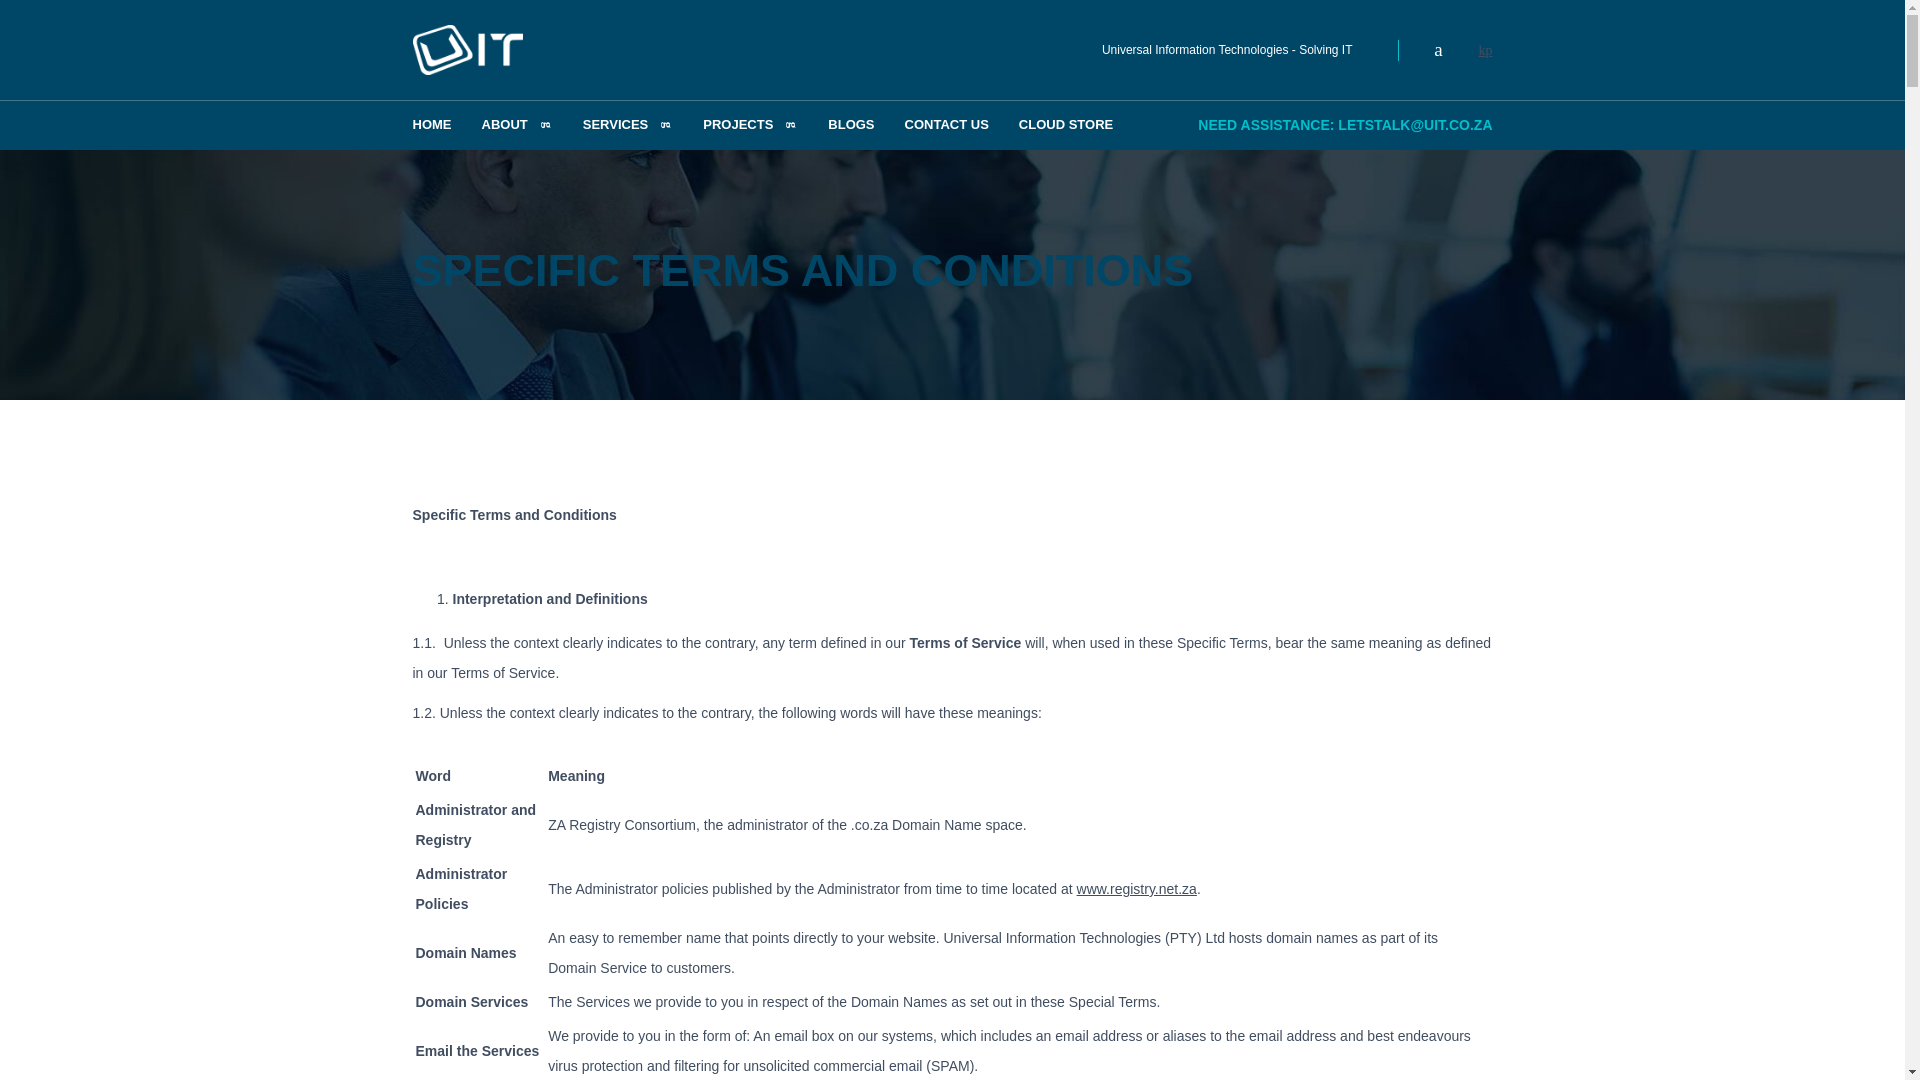  What do you see at coordinates (947, 125) in the screenshot?
I see `CONTACT US` at bounding box center [947, 125].